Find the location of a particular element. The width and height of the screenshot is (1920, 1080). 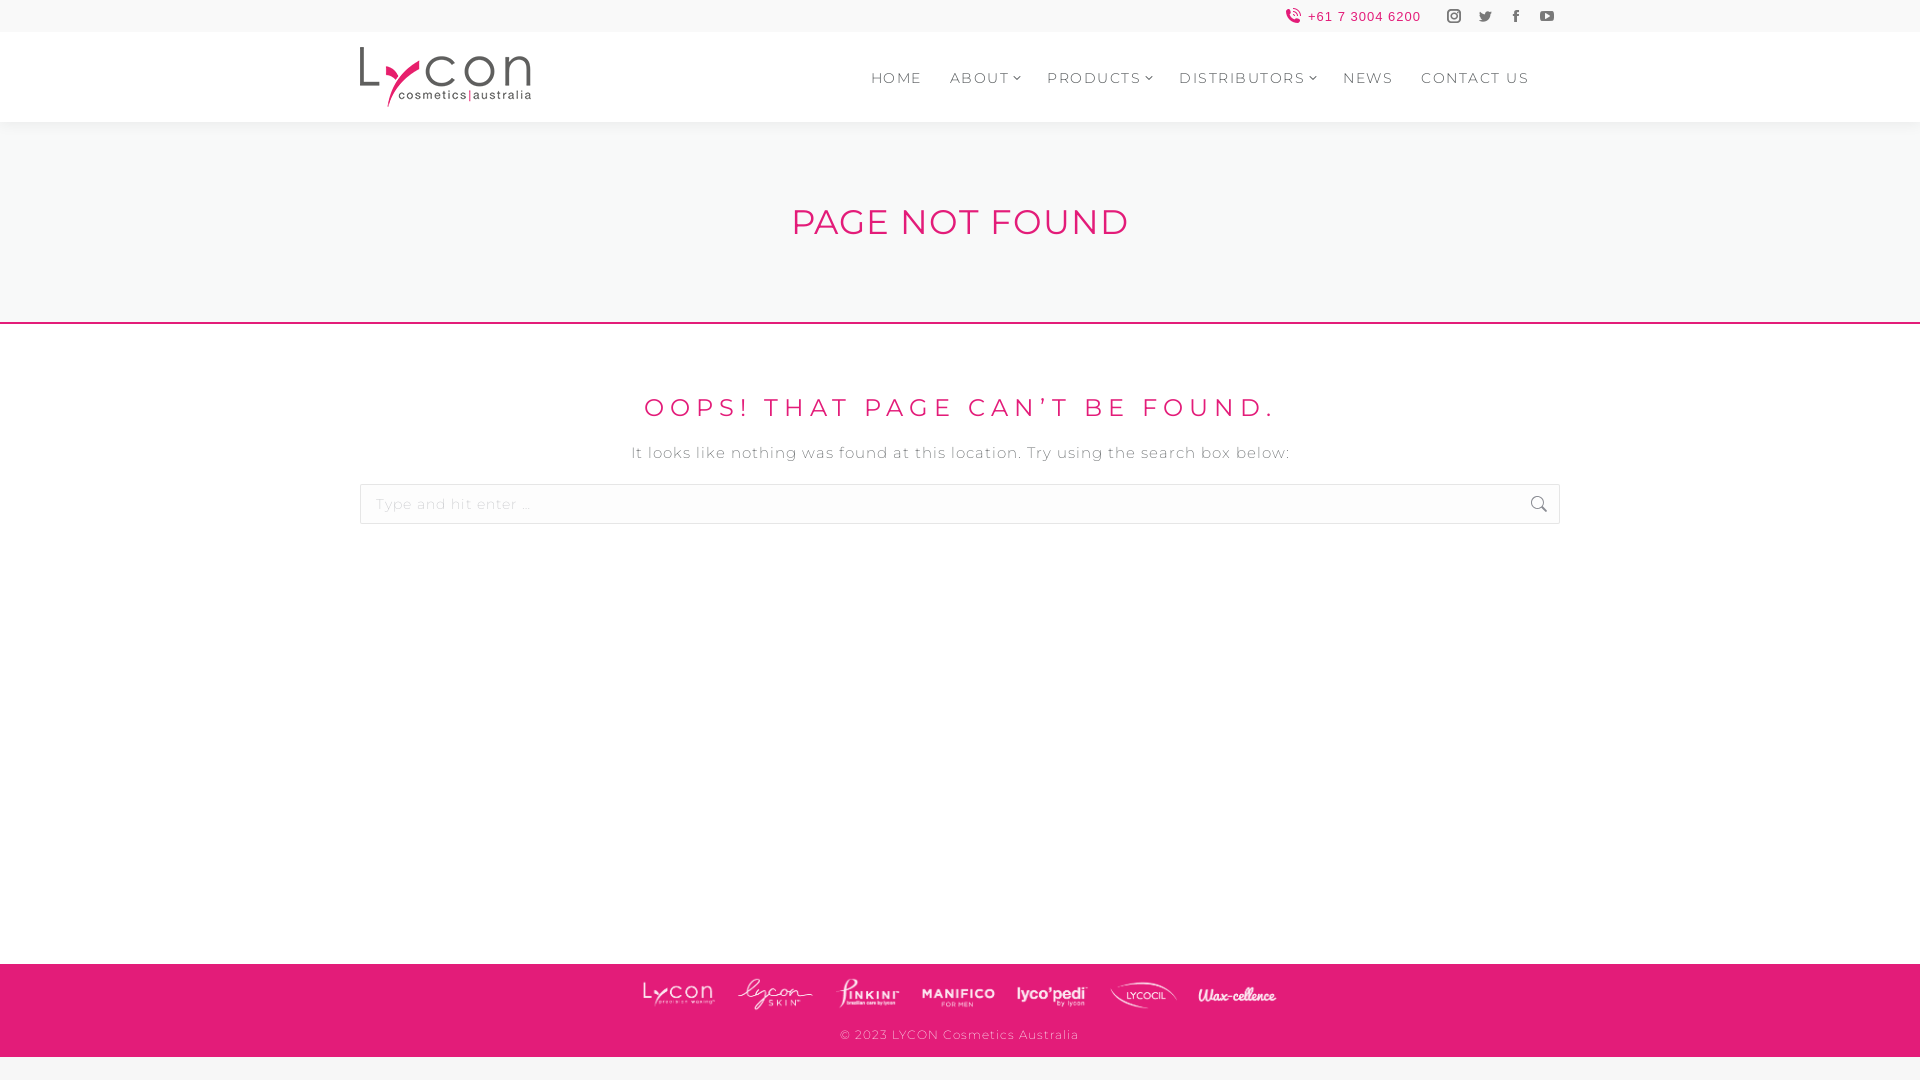

ABOUT is located at coordinates (985, 62).